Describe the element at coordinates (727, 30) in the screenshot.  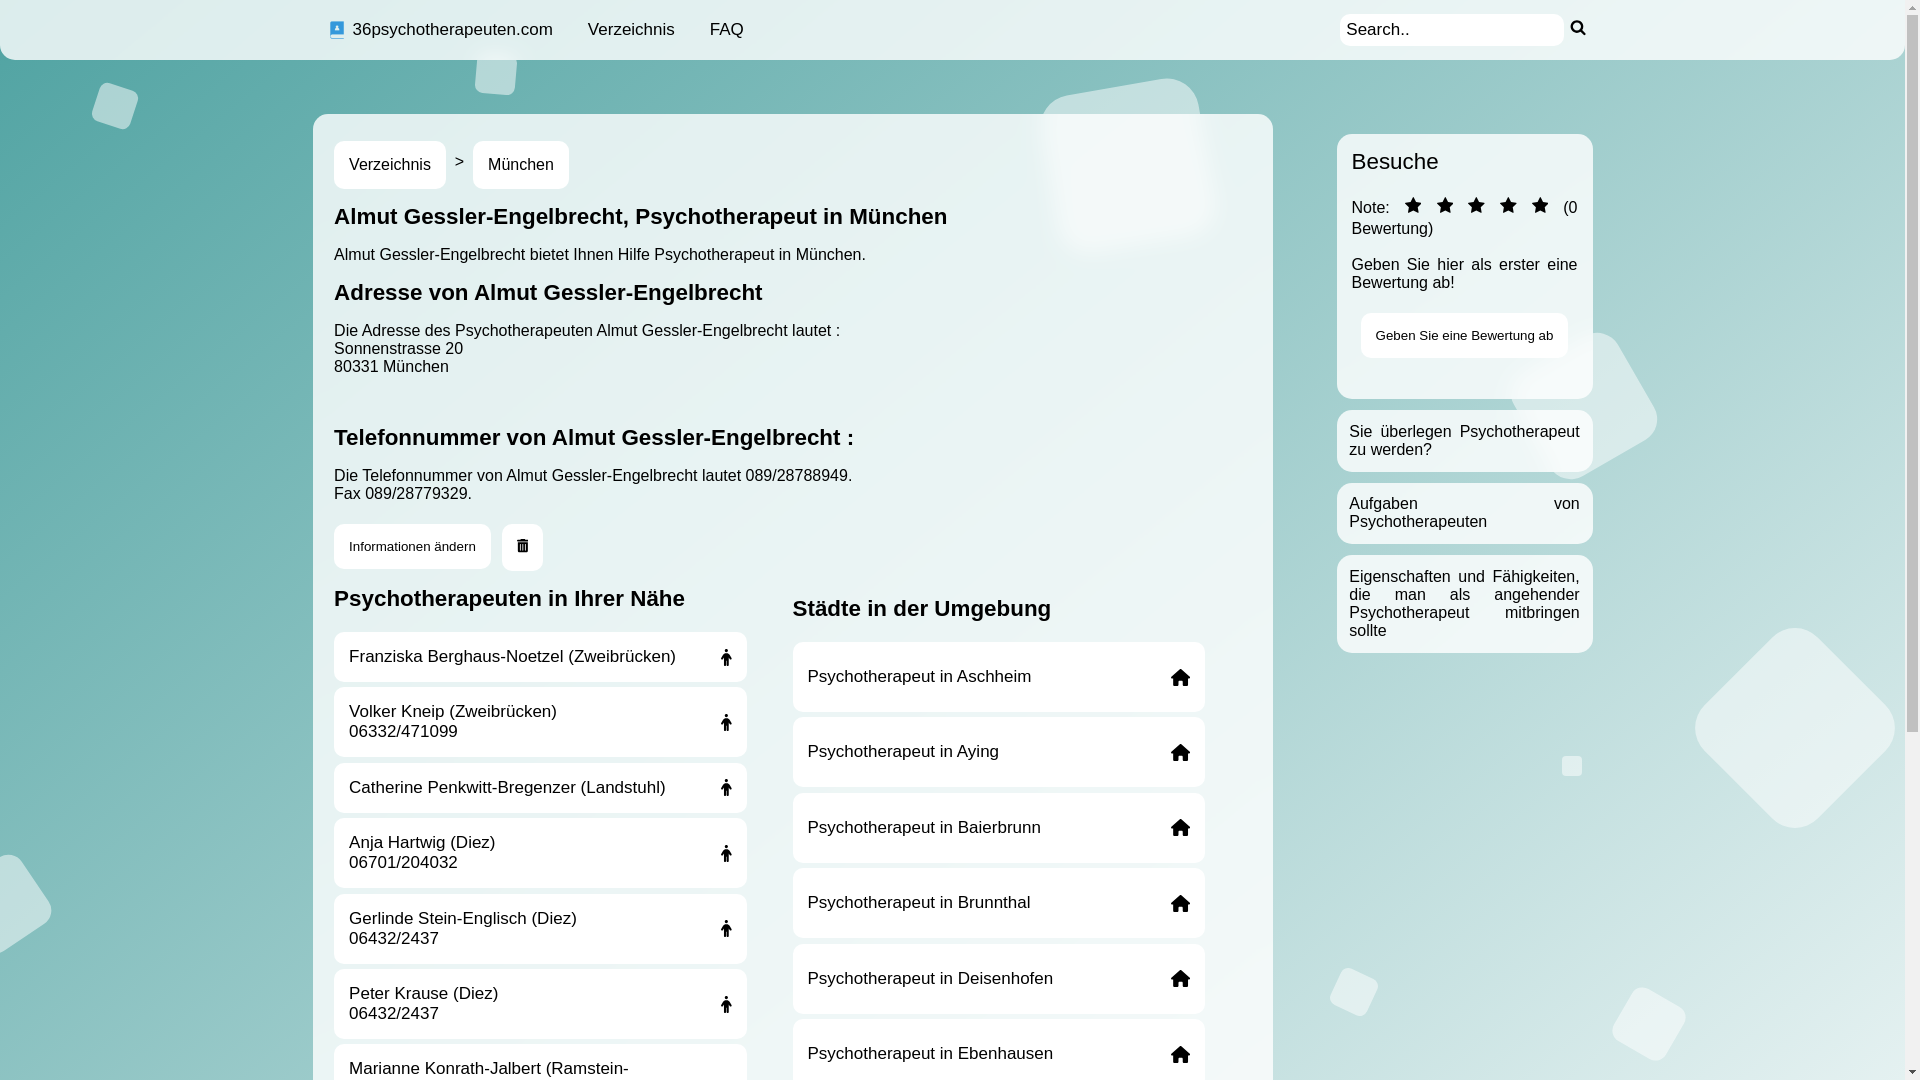
I see `FAQ` at that location.